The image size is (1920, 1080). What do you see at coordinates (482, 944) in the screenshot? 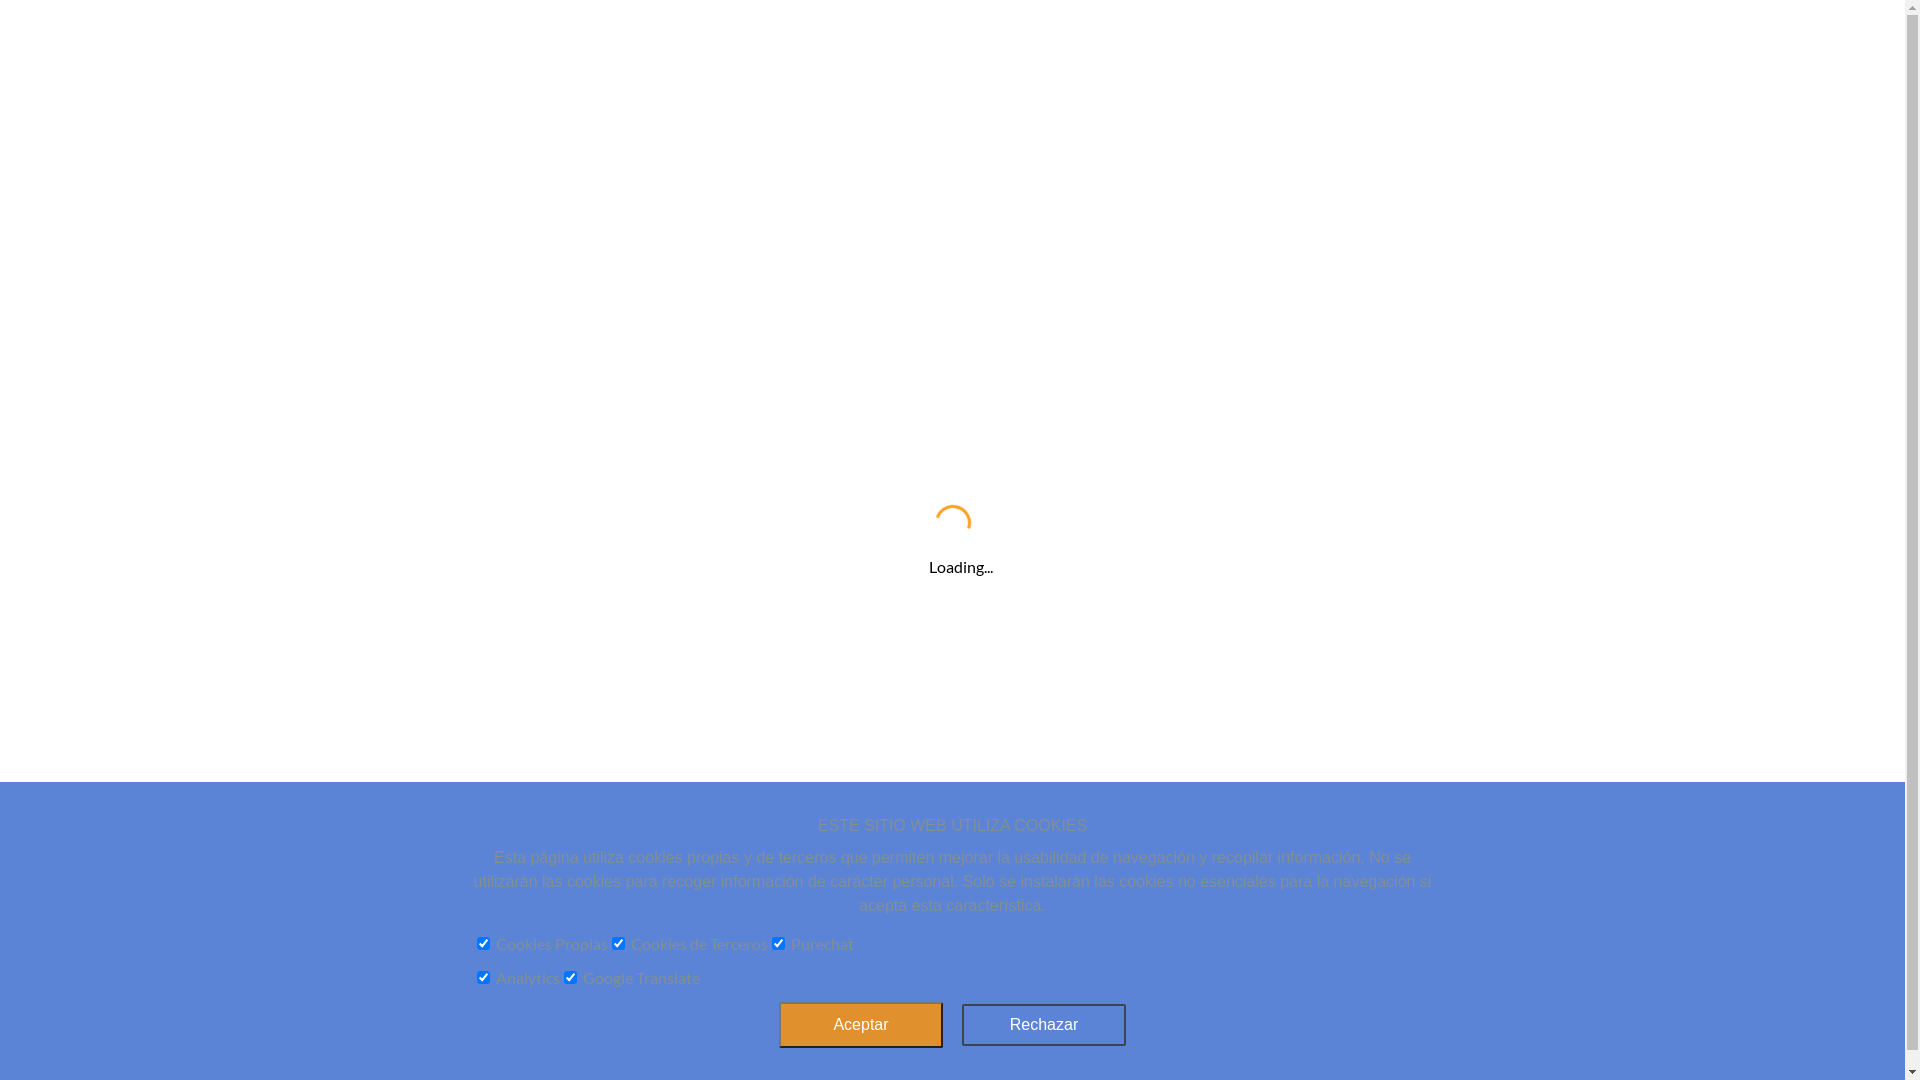
I see `chkCookiePropias` at bounding box center [482, 944].